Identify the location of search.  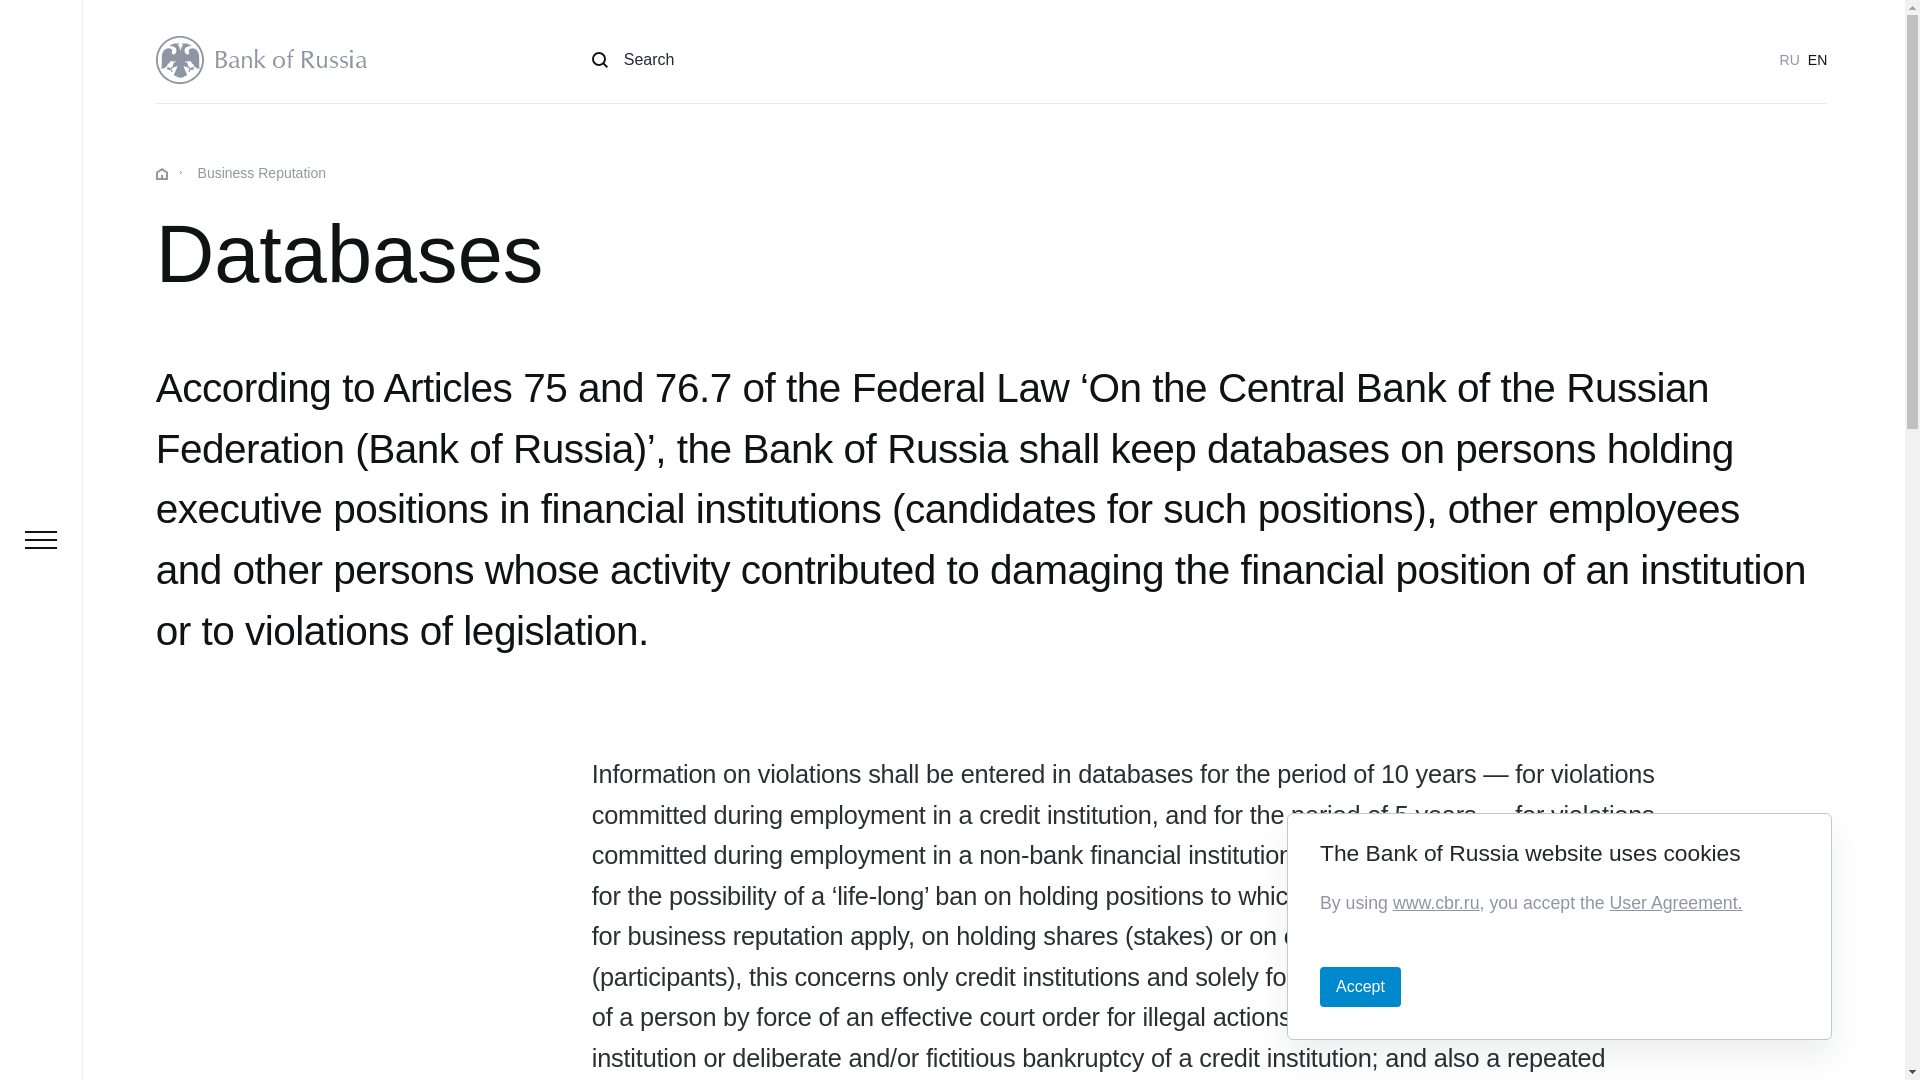
(633, 60).